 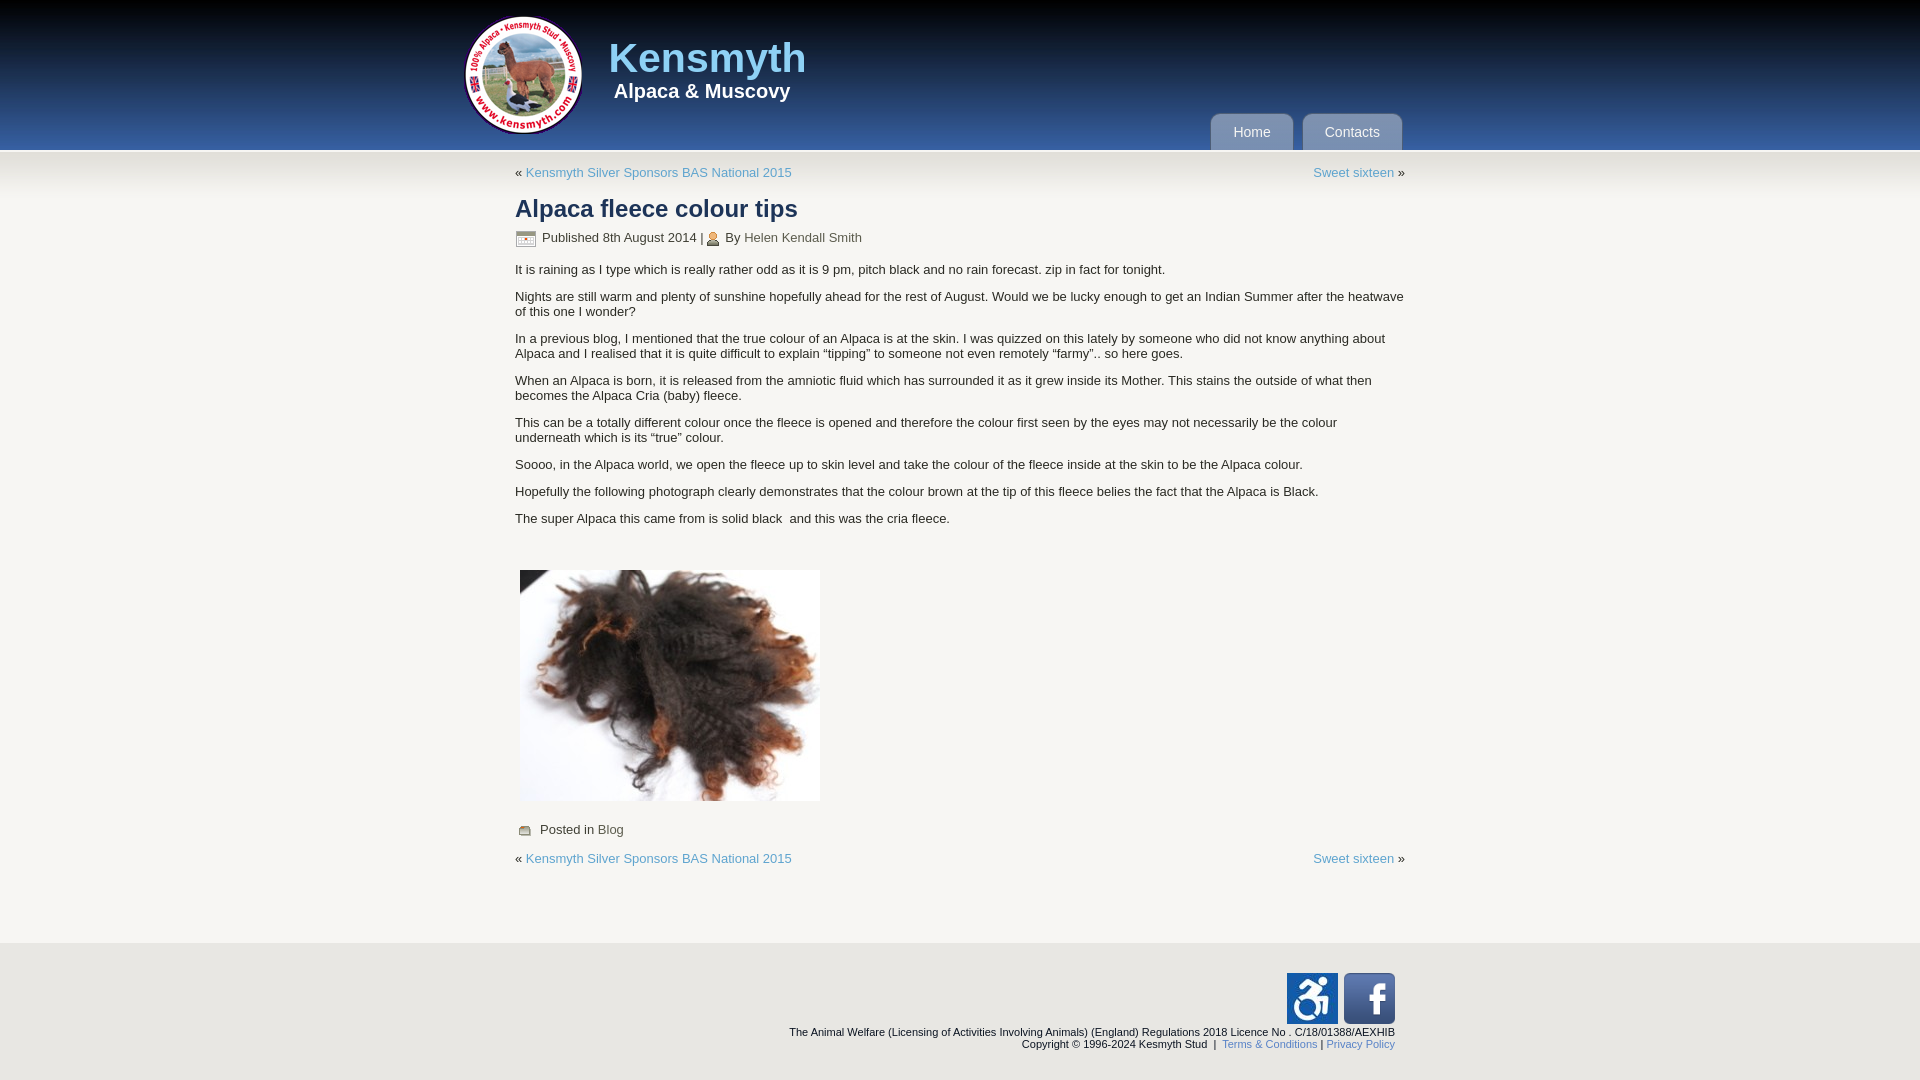 I want to click on Kensmyth Silver Sponsors BAS National 2015, so click(x=658, y=858).